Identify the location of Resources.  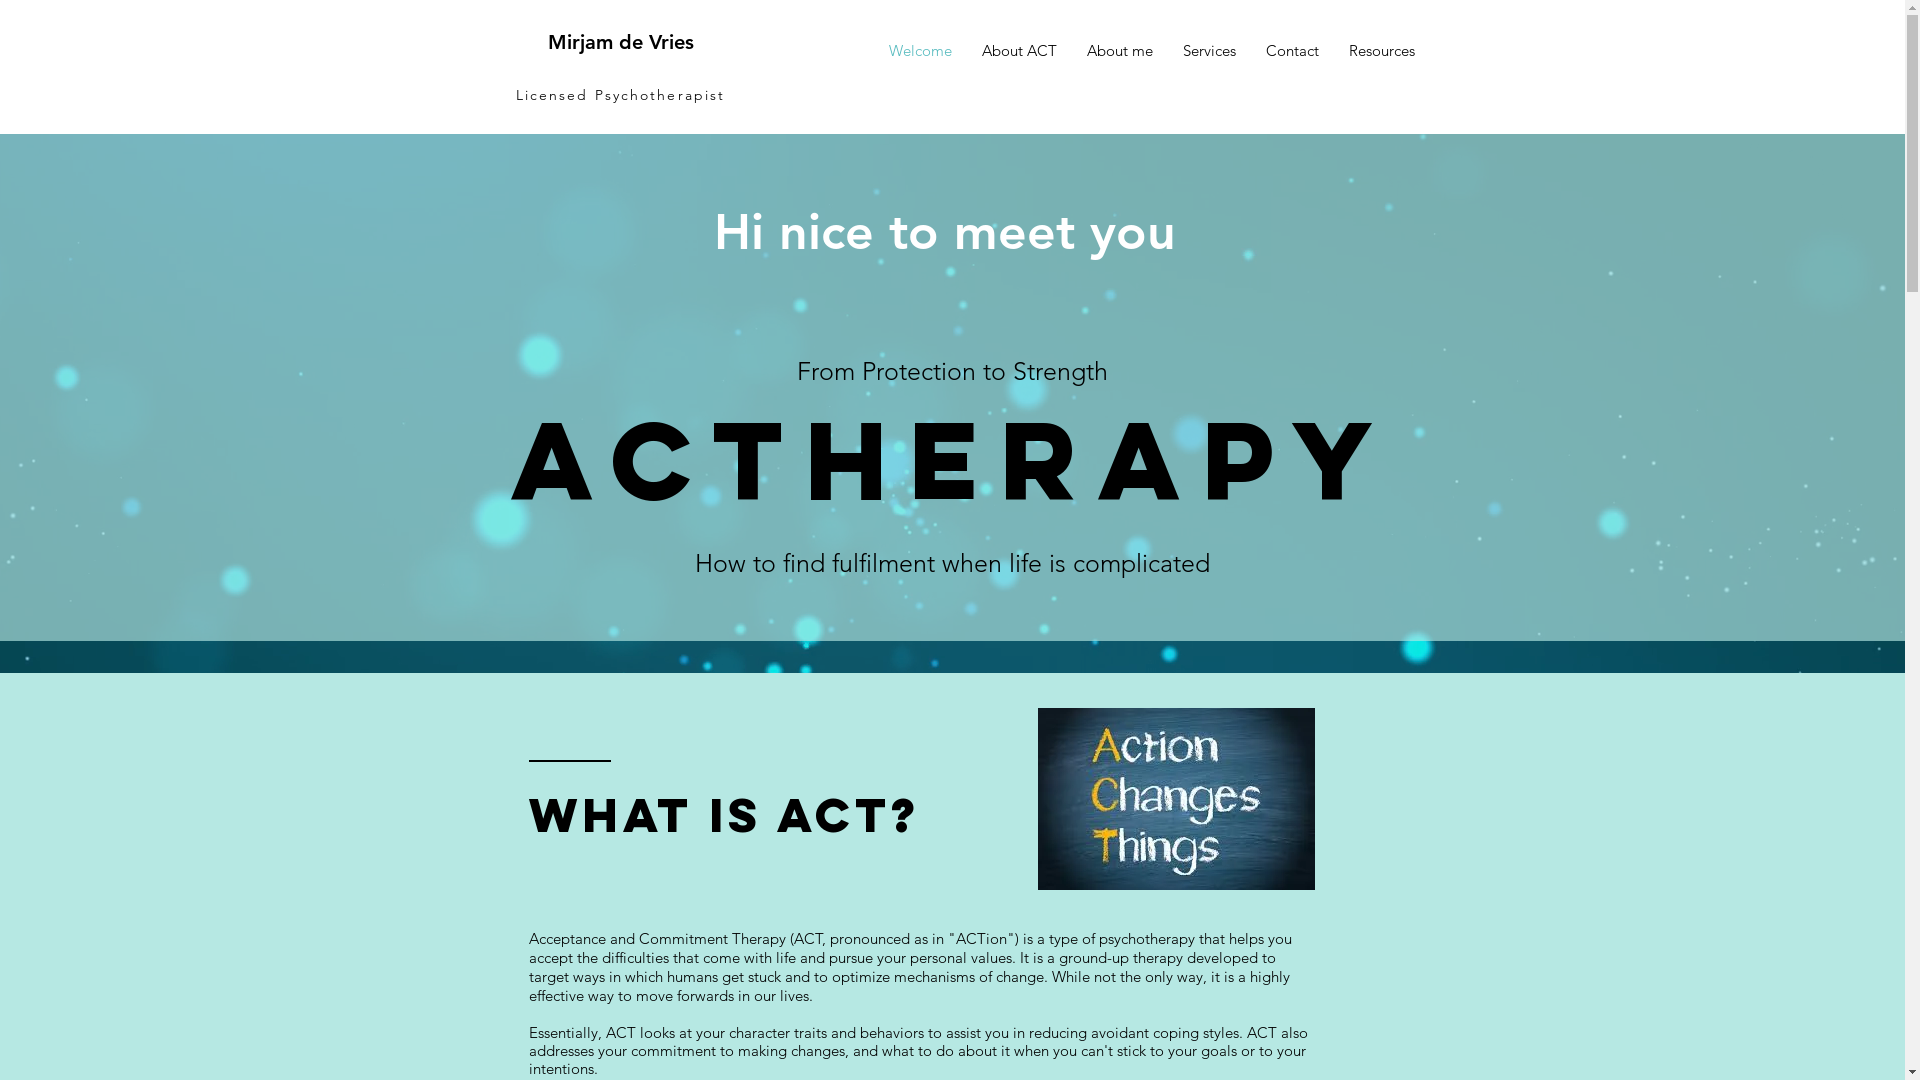
(1382, 51).